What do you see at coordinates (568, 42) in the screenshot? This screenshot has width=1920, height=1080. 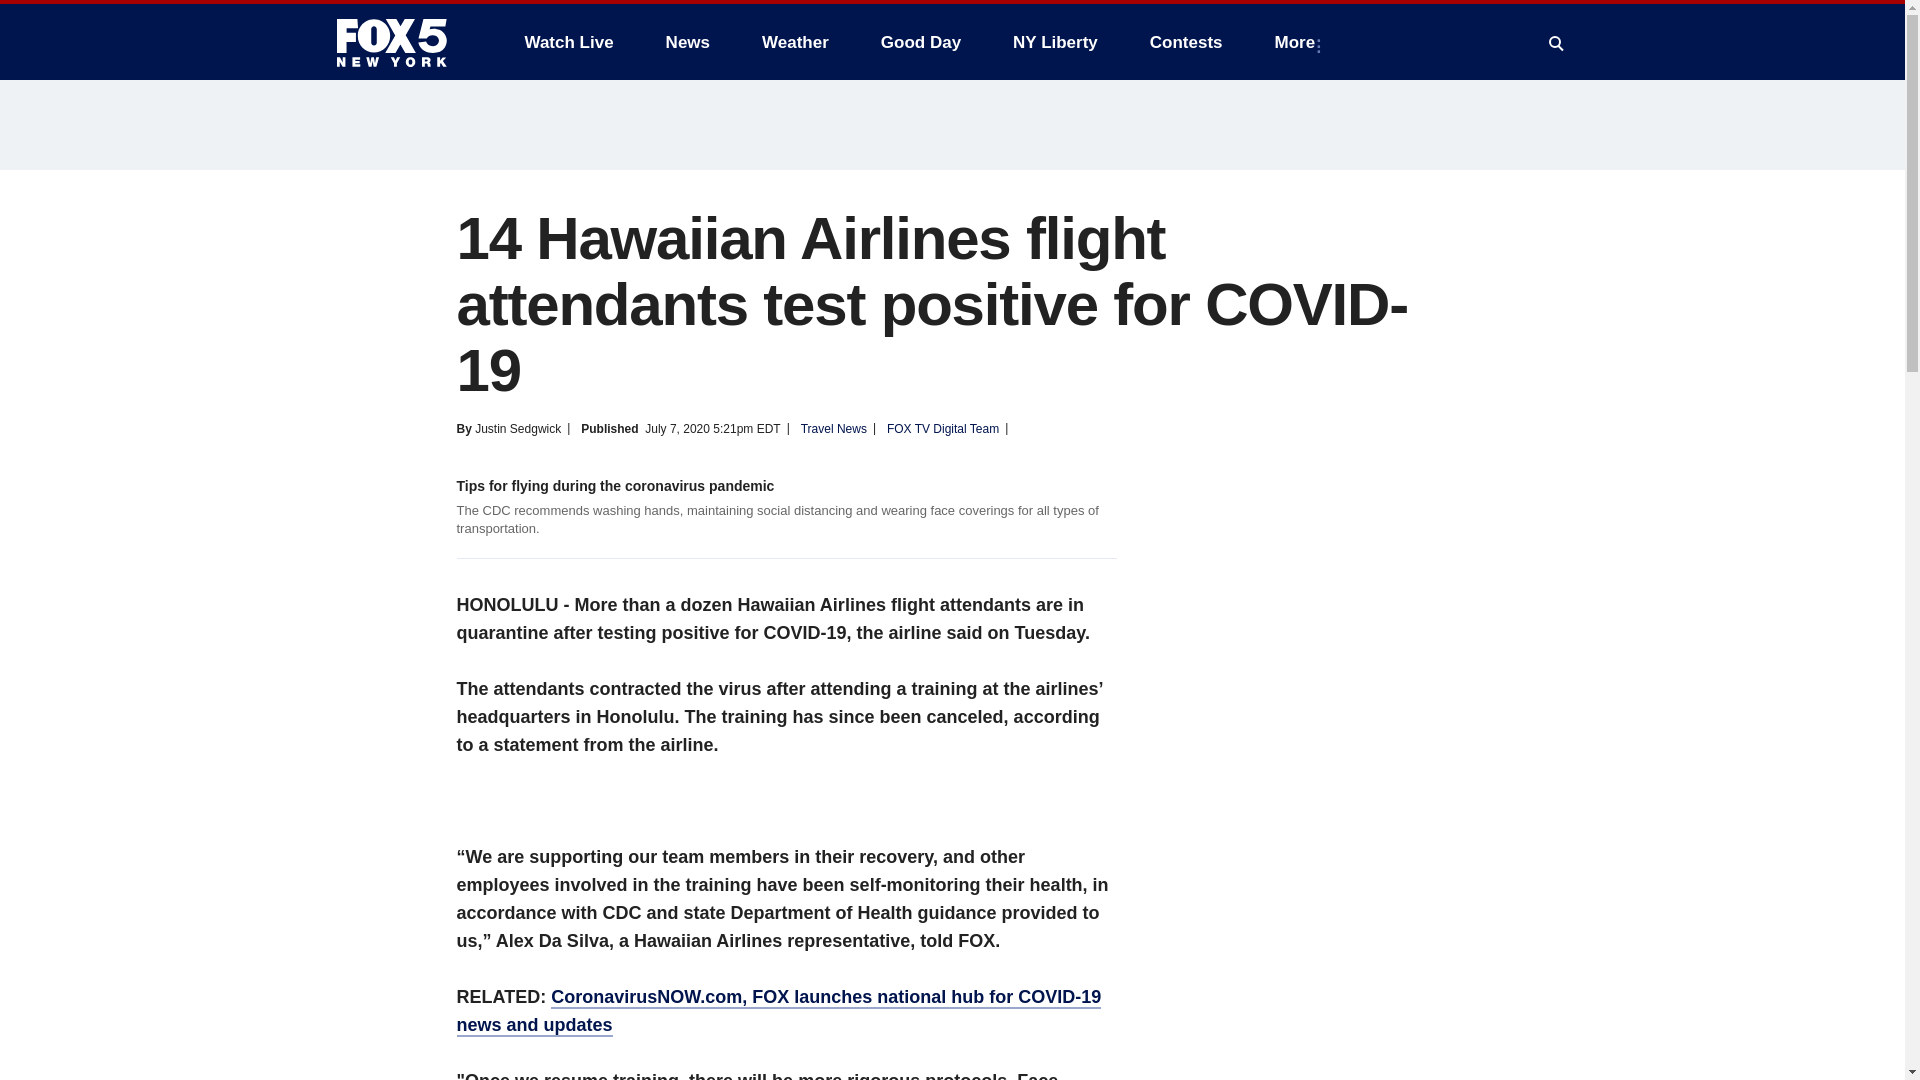 I see `Watch Live` at bounding box center [568, 42].